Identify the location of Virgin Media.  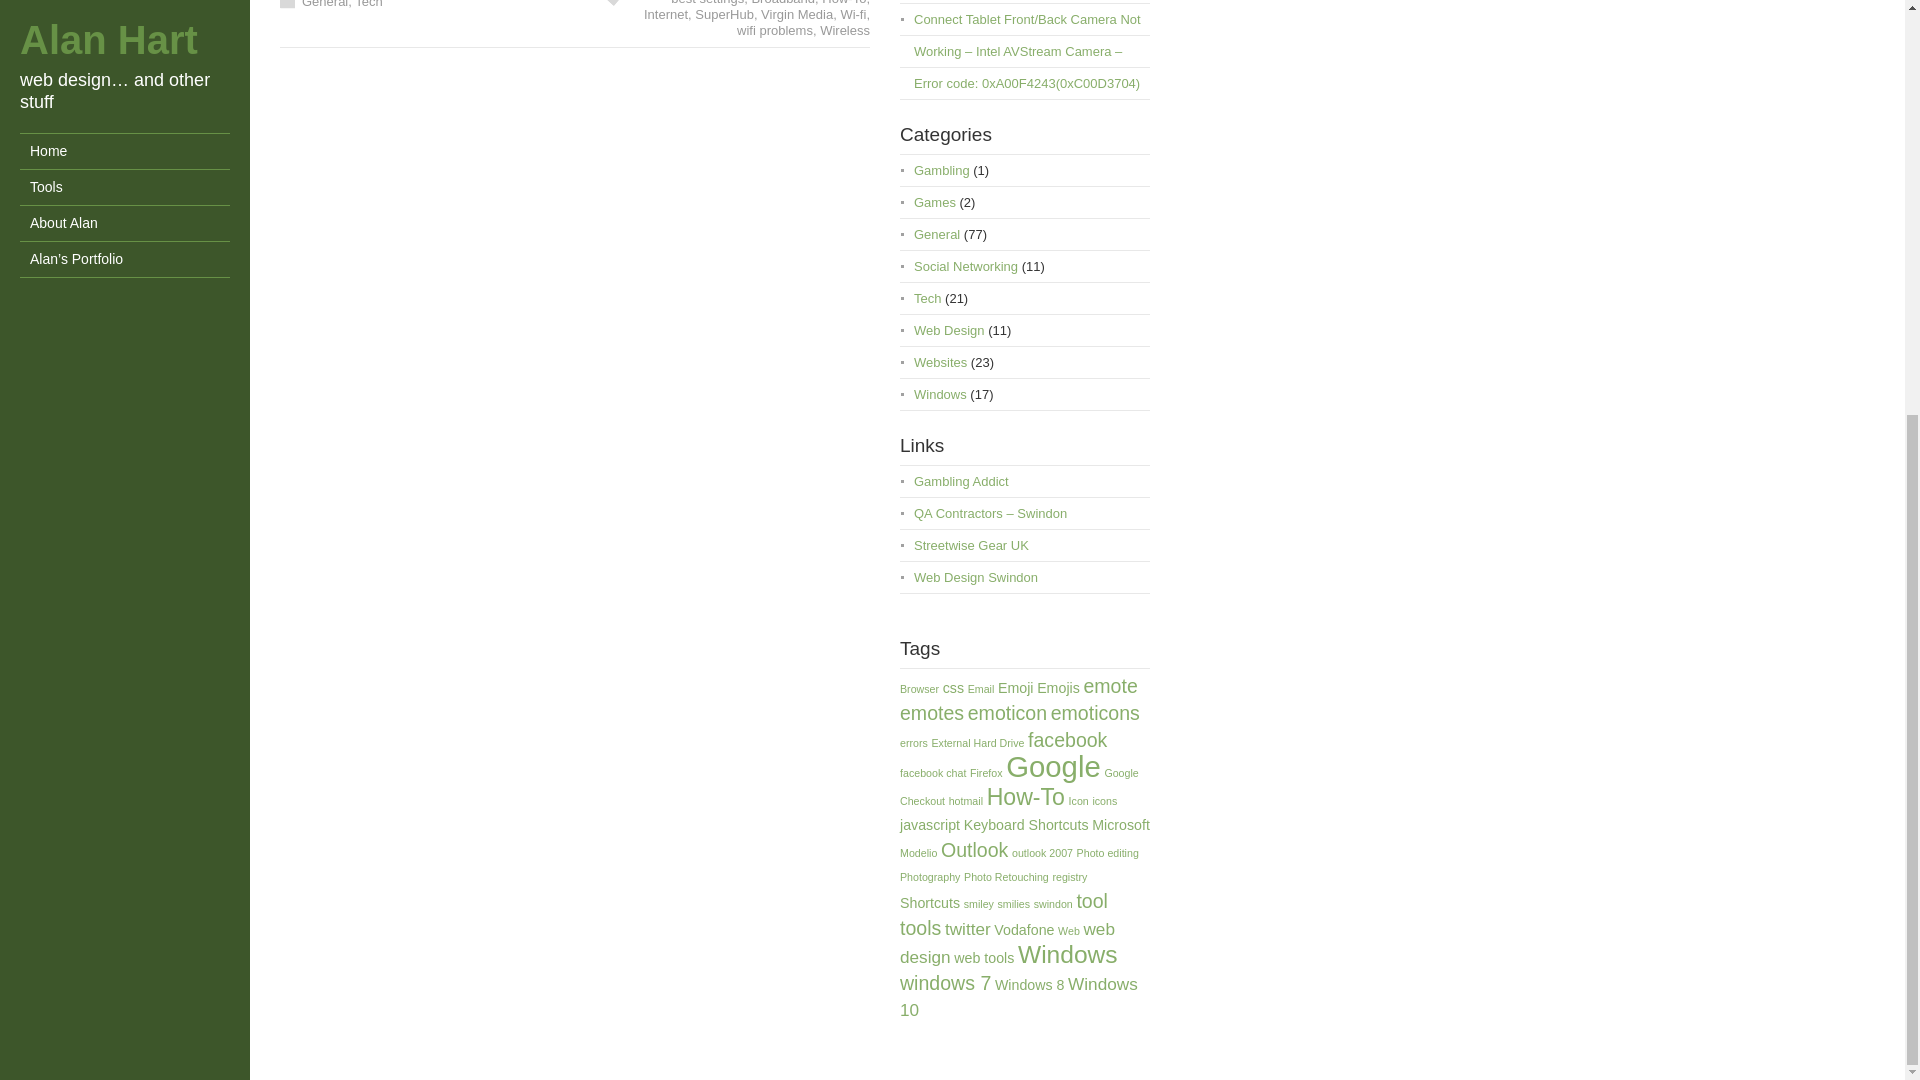
(796, 34).